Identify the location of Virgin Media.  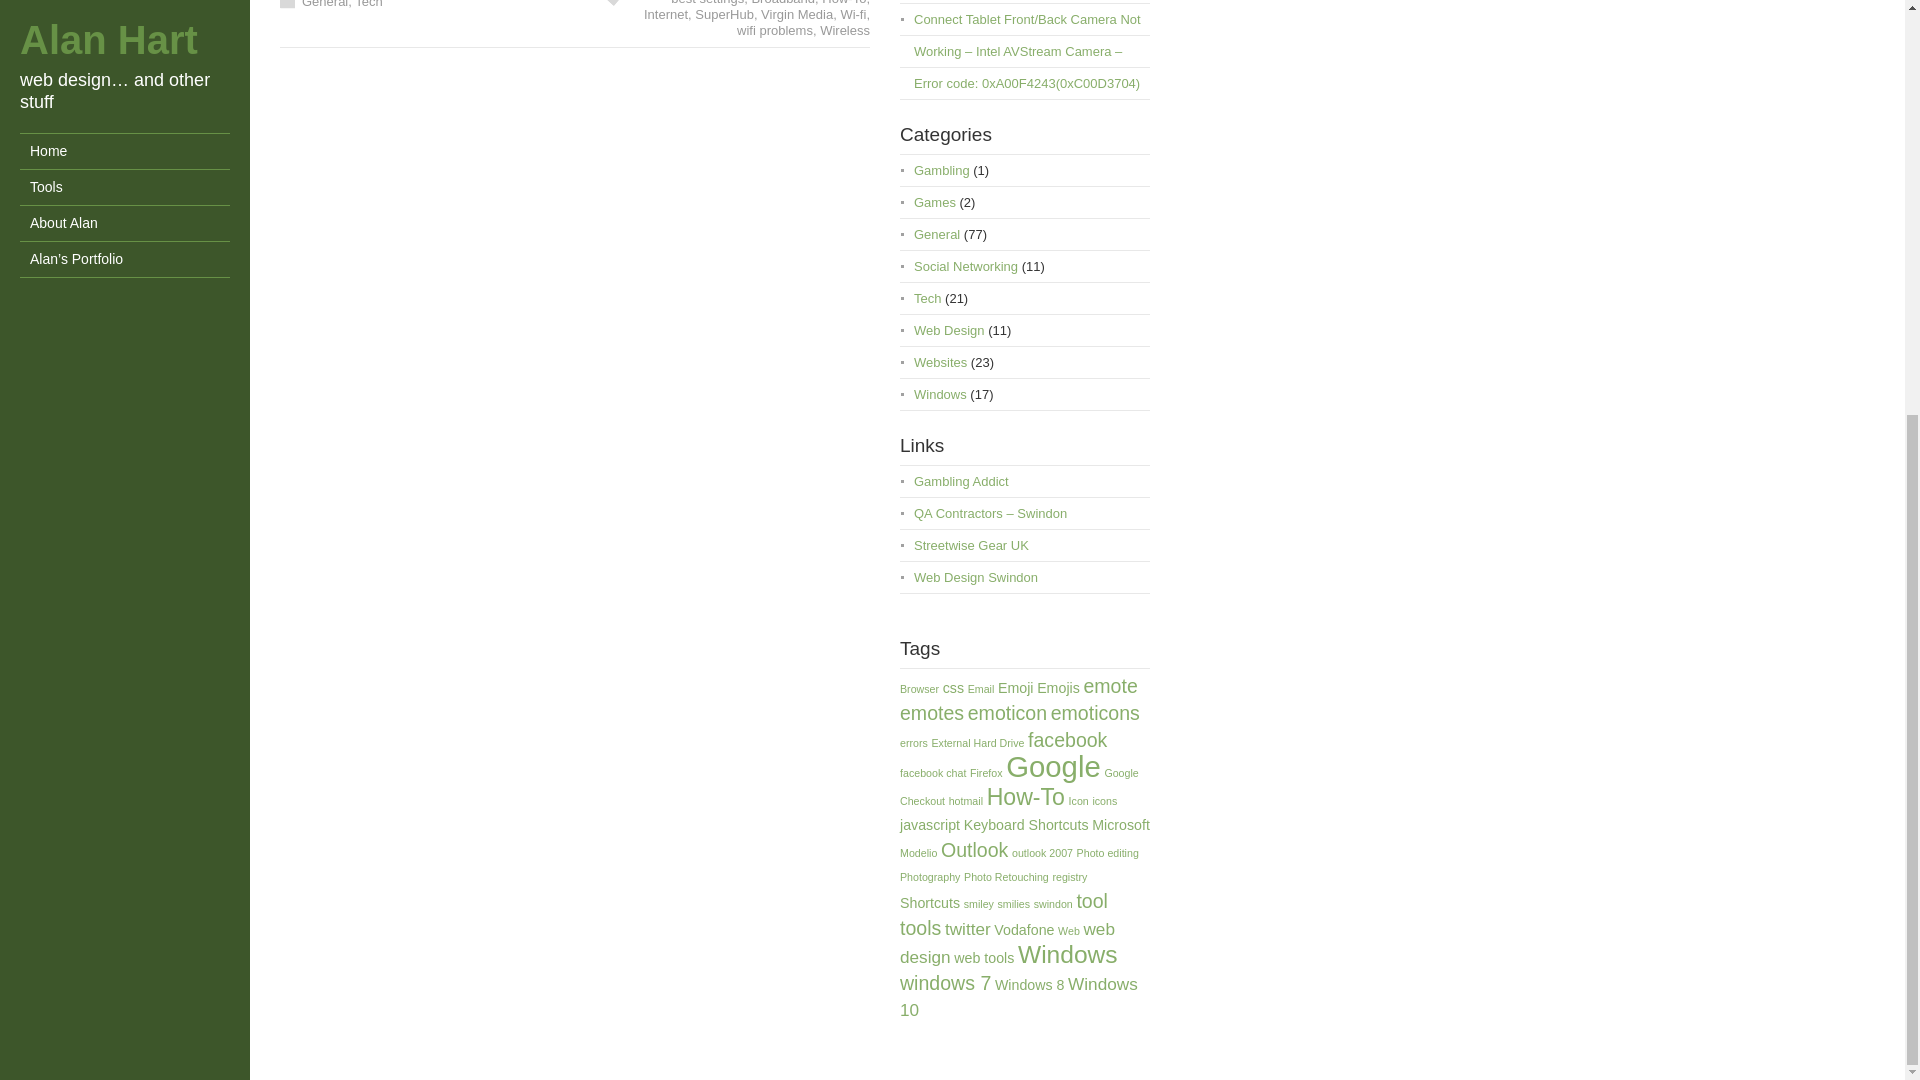
(796, 34).